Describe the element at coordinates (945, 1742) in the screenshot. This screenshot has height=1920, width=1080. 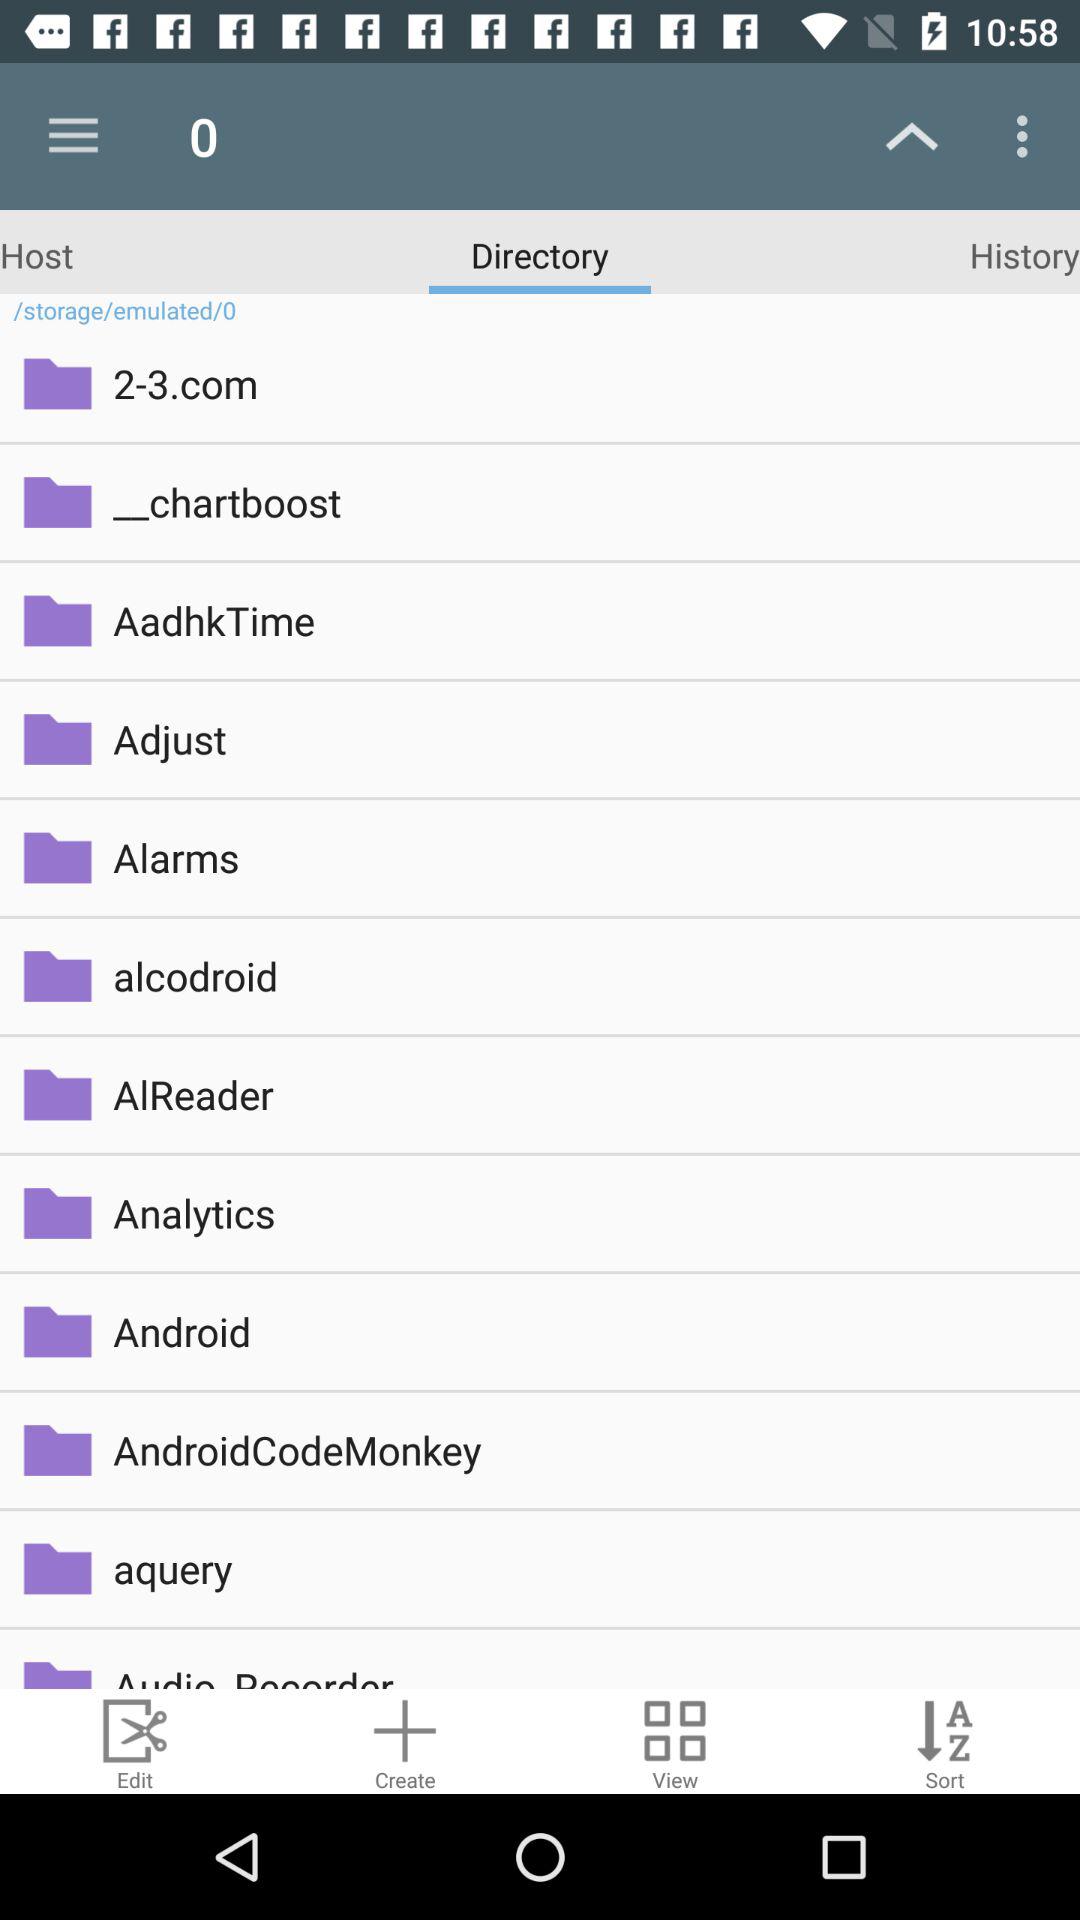
I see `sort alphabetically` at that location.